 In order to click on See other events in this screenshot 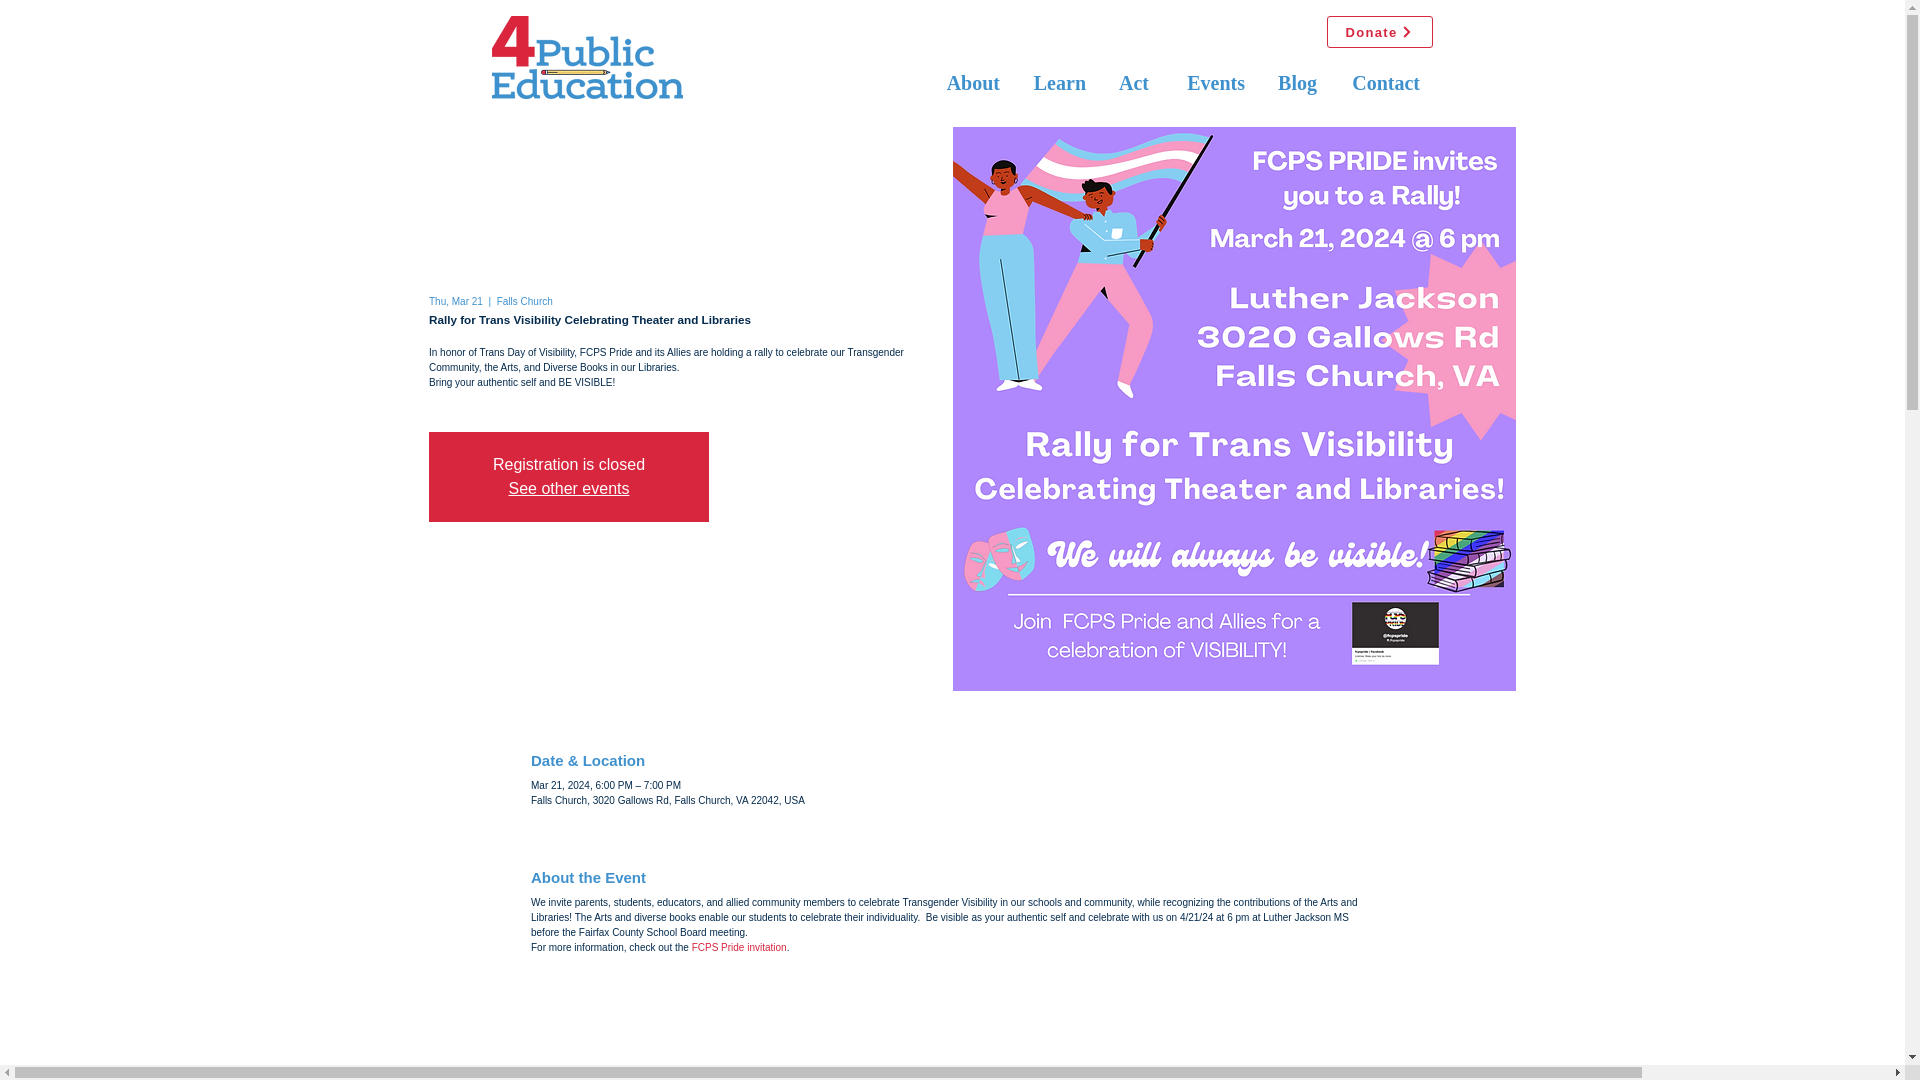, I will do `click(568, 488)`.